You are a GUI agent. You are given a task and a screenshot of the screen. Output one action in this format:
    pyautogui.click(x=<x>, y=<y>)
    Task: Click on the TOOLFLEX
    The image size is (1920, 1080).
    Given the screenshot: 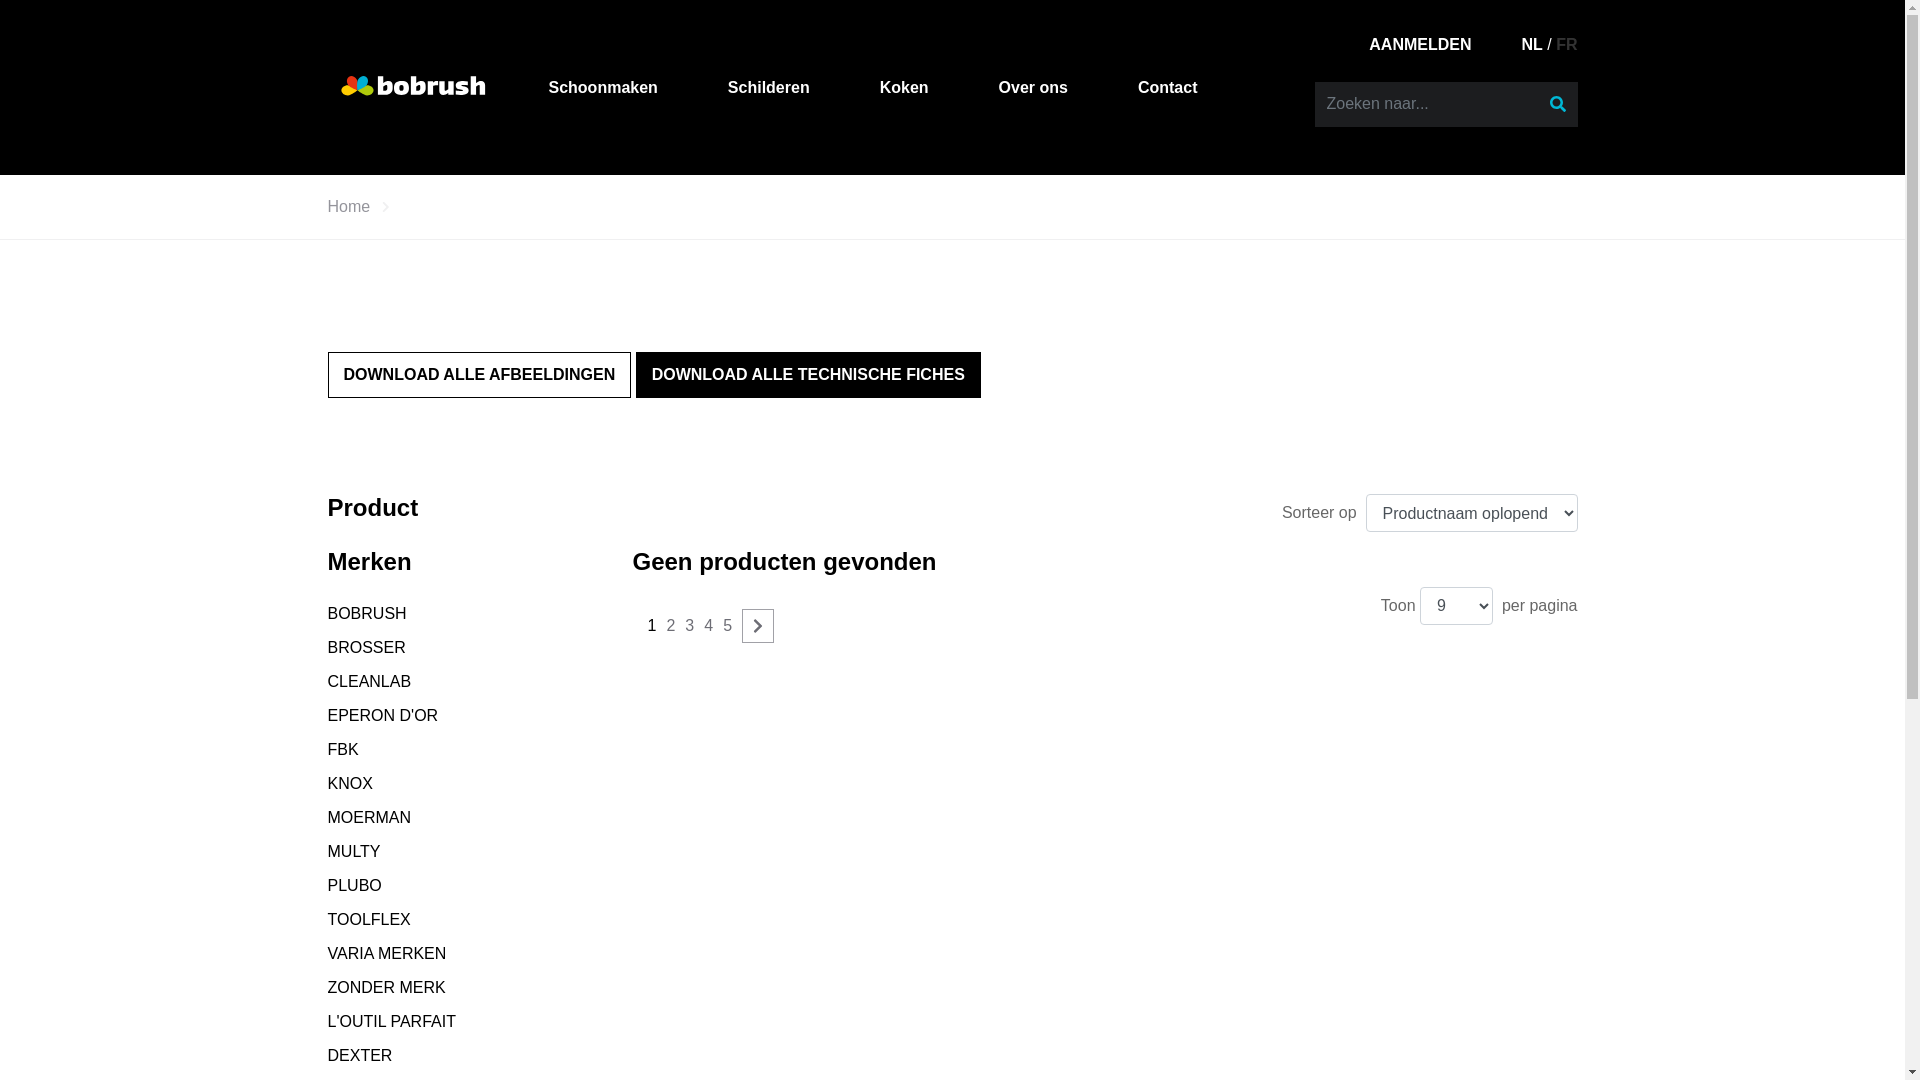 What is the action you would take?
    pyautogui.click(x=370, y=920)
    